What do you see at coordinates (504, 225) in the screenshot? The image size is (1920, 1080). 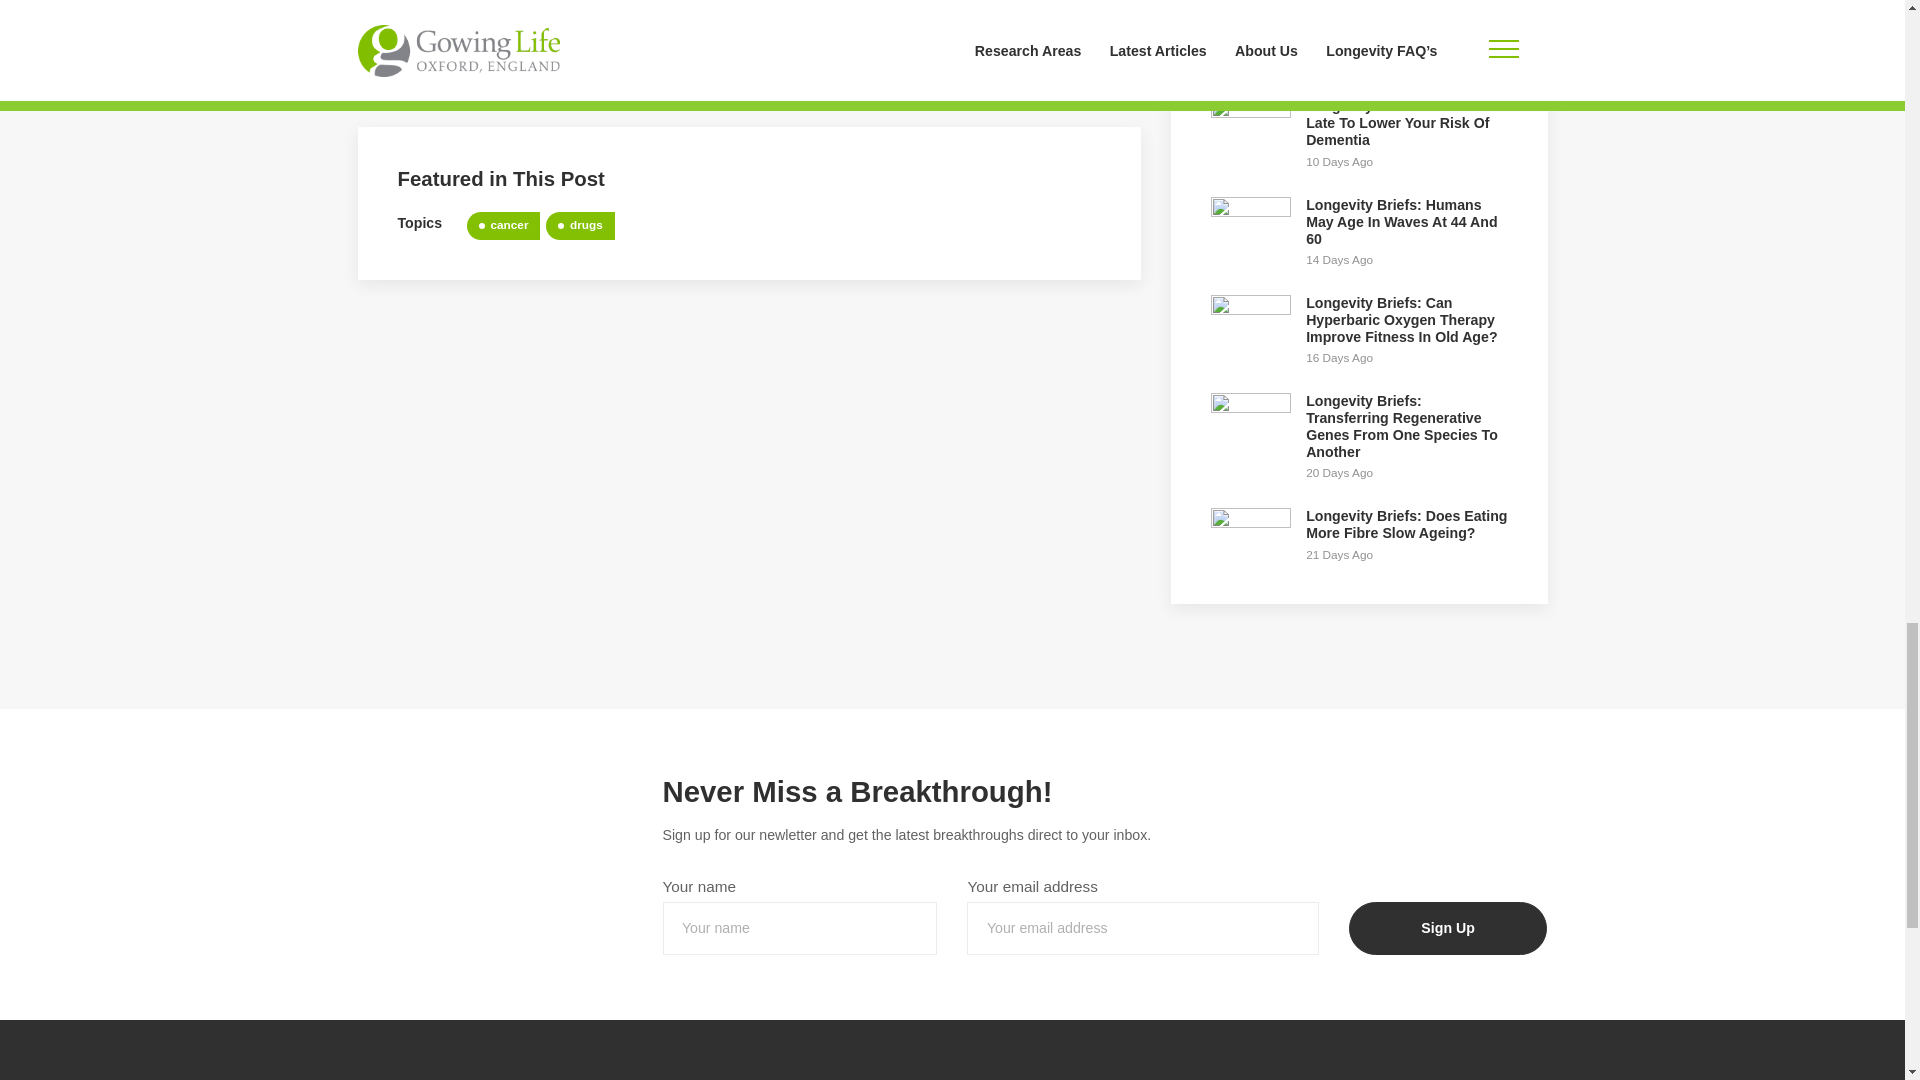 I see `cancer` at bounding box center [504, 225].